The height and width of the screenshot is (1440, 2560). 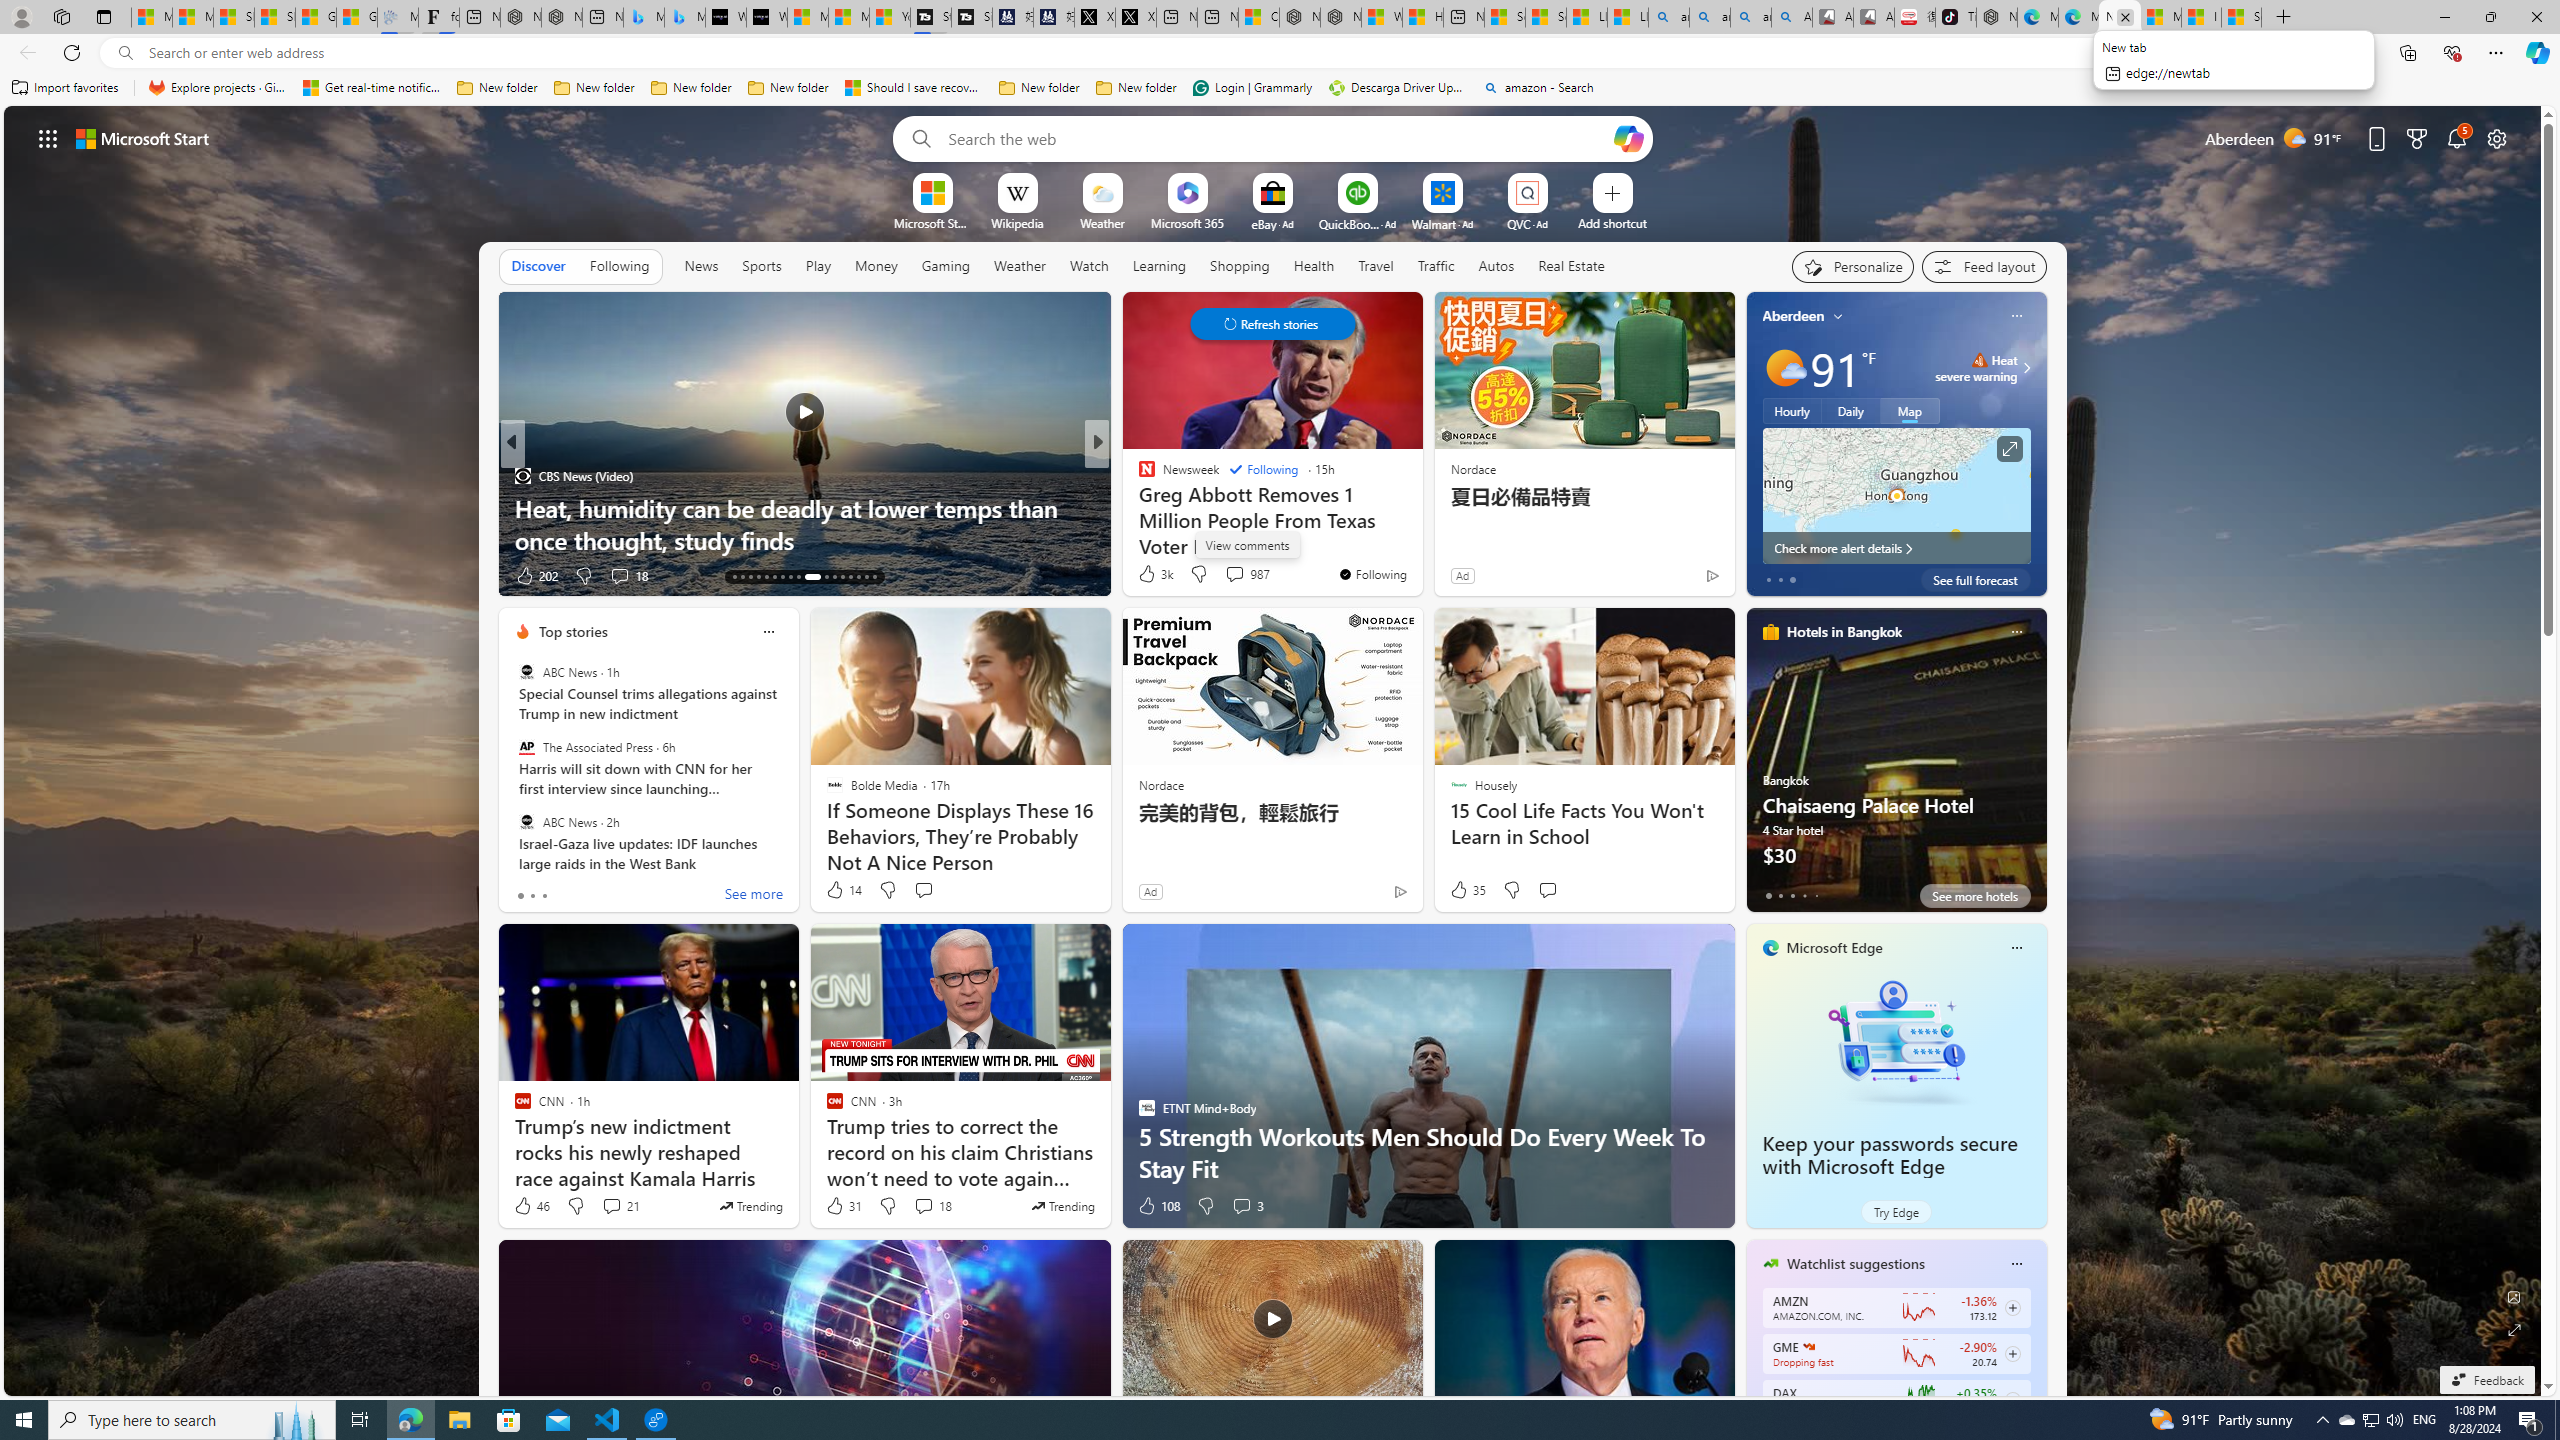 I want to click on Class: icon-img, so click(x=2016, y=1263).